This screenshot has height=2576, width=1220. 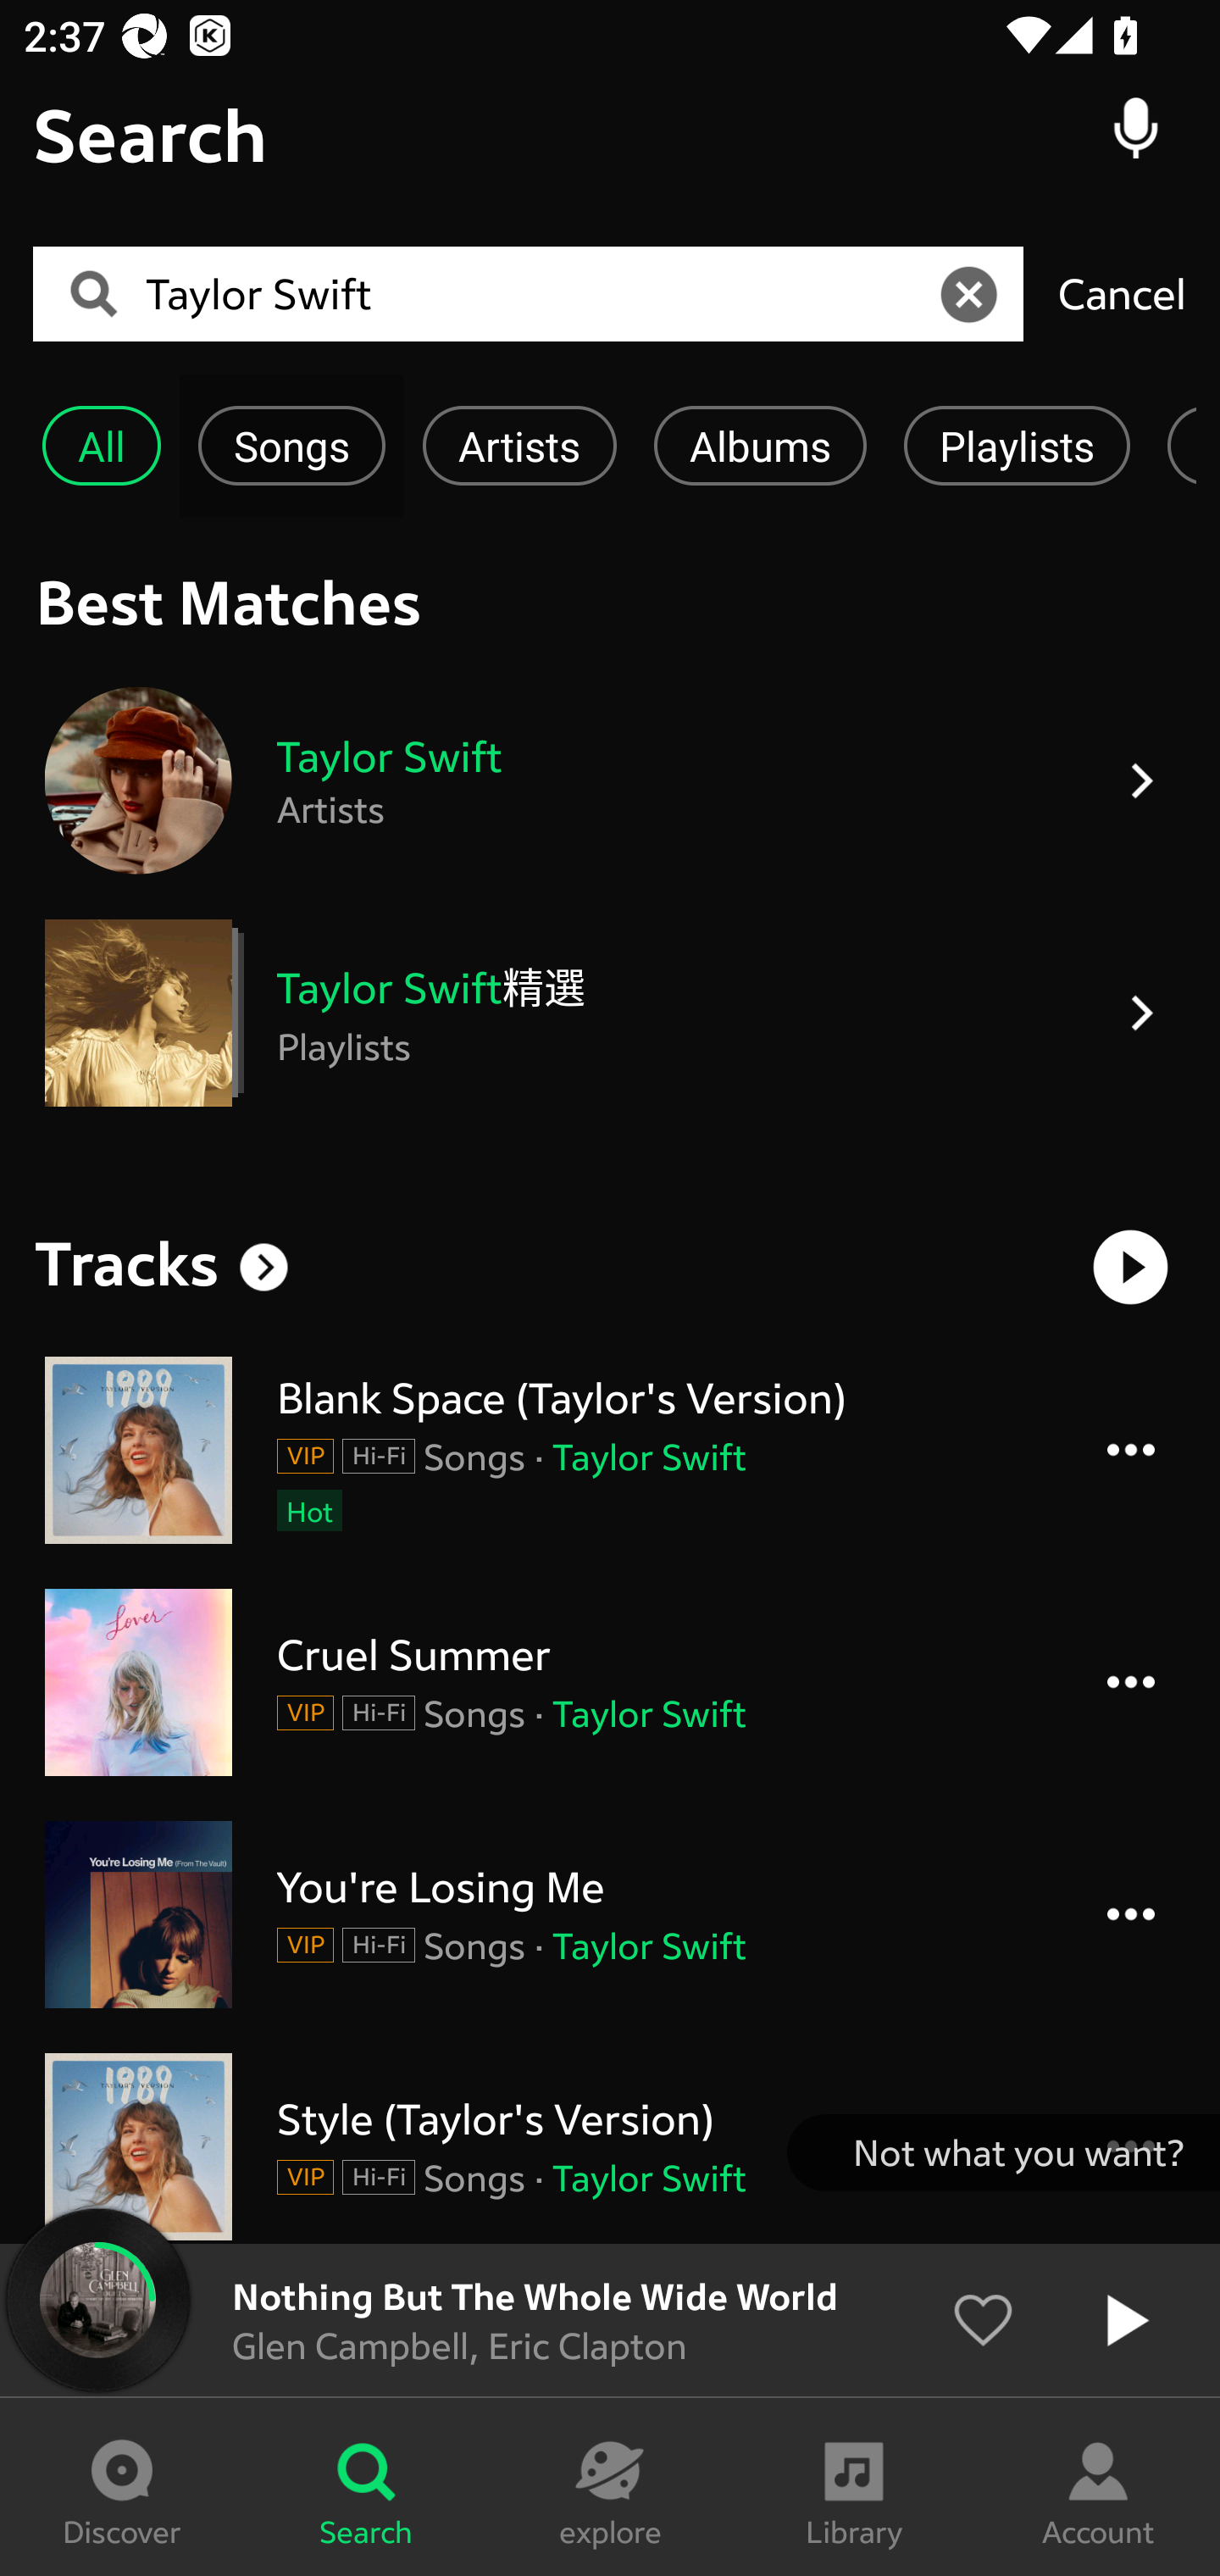 What do you see at coordinates (610, 780) in the screenshot?
I see `Taylor Swift Artists` at bounding box center [610, 780].